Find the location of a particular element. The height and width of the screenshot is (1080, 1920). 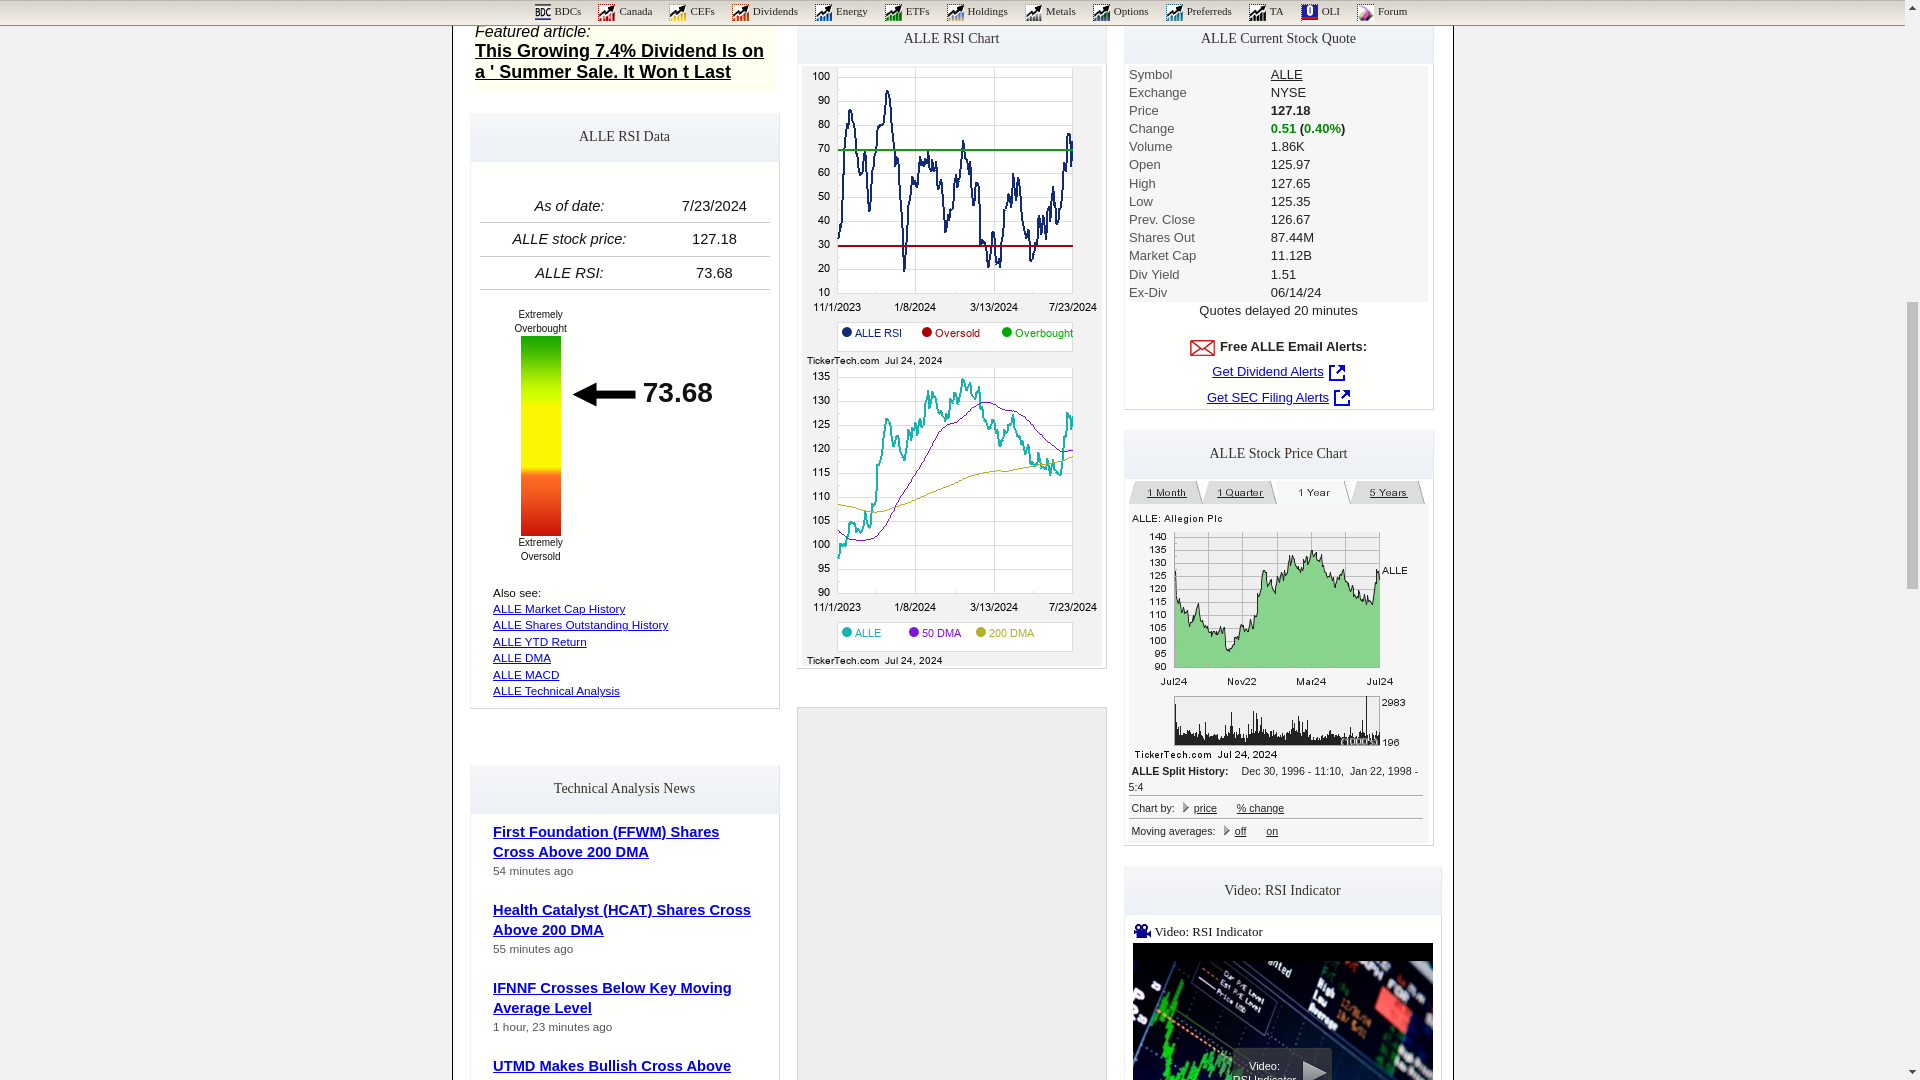

IFNNF Crosses Below Key Moving Average Level is located at coordinates (612, 998).